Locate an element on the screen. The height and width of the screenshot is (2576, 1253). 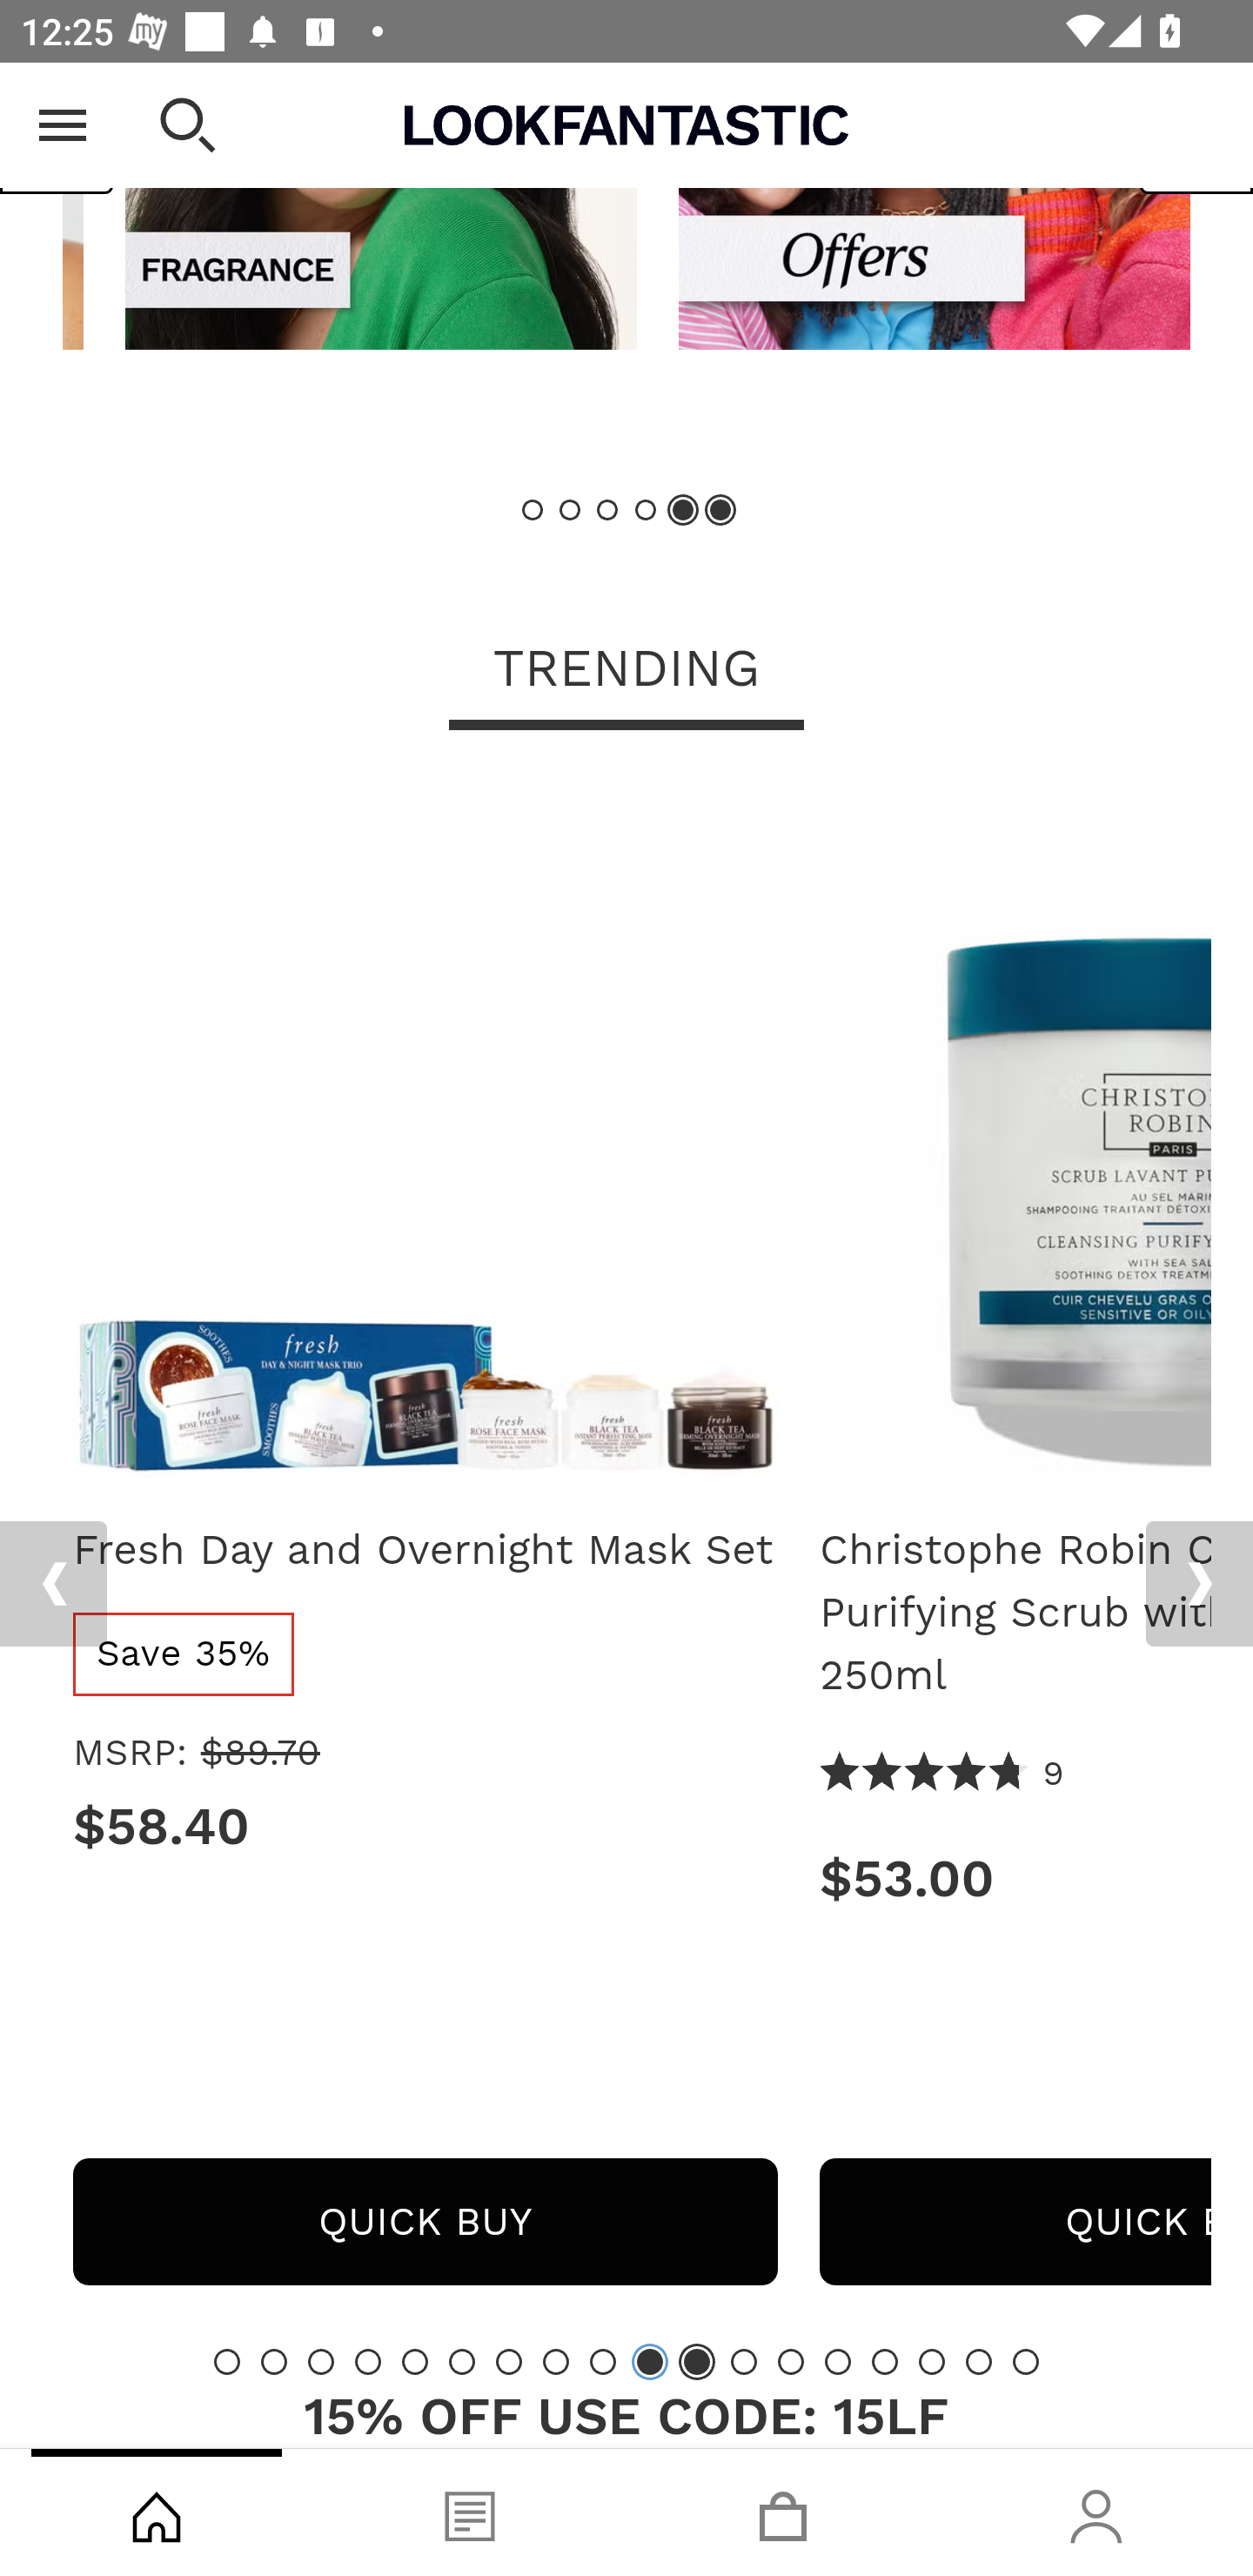
Previous is located at coordinates (53, 1584).